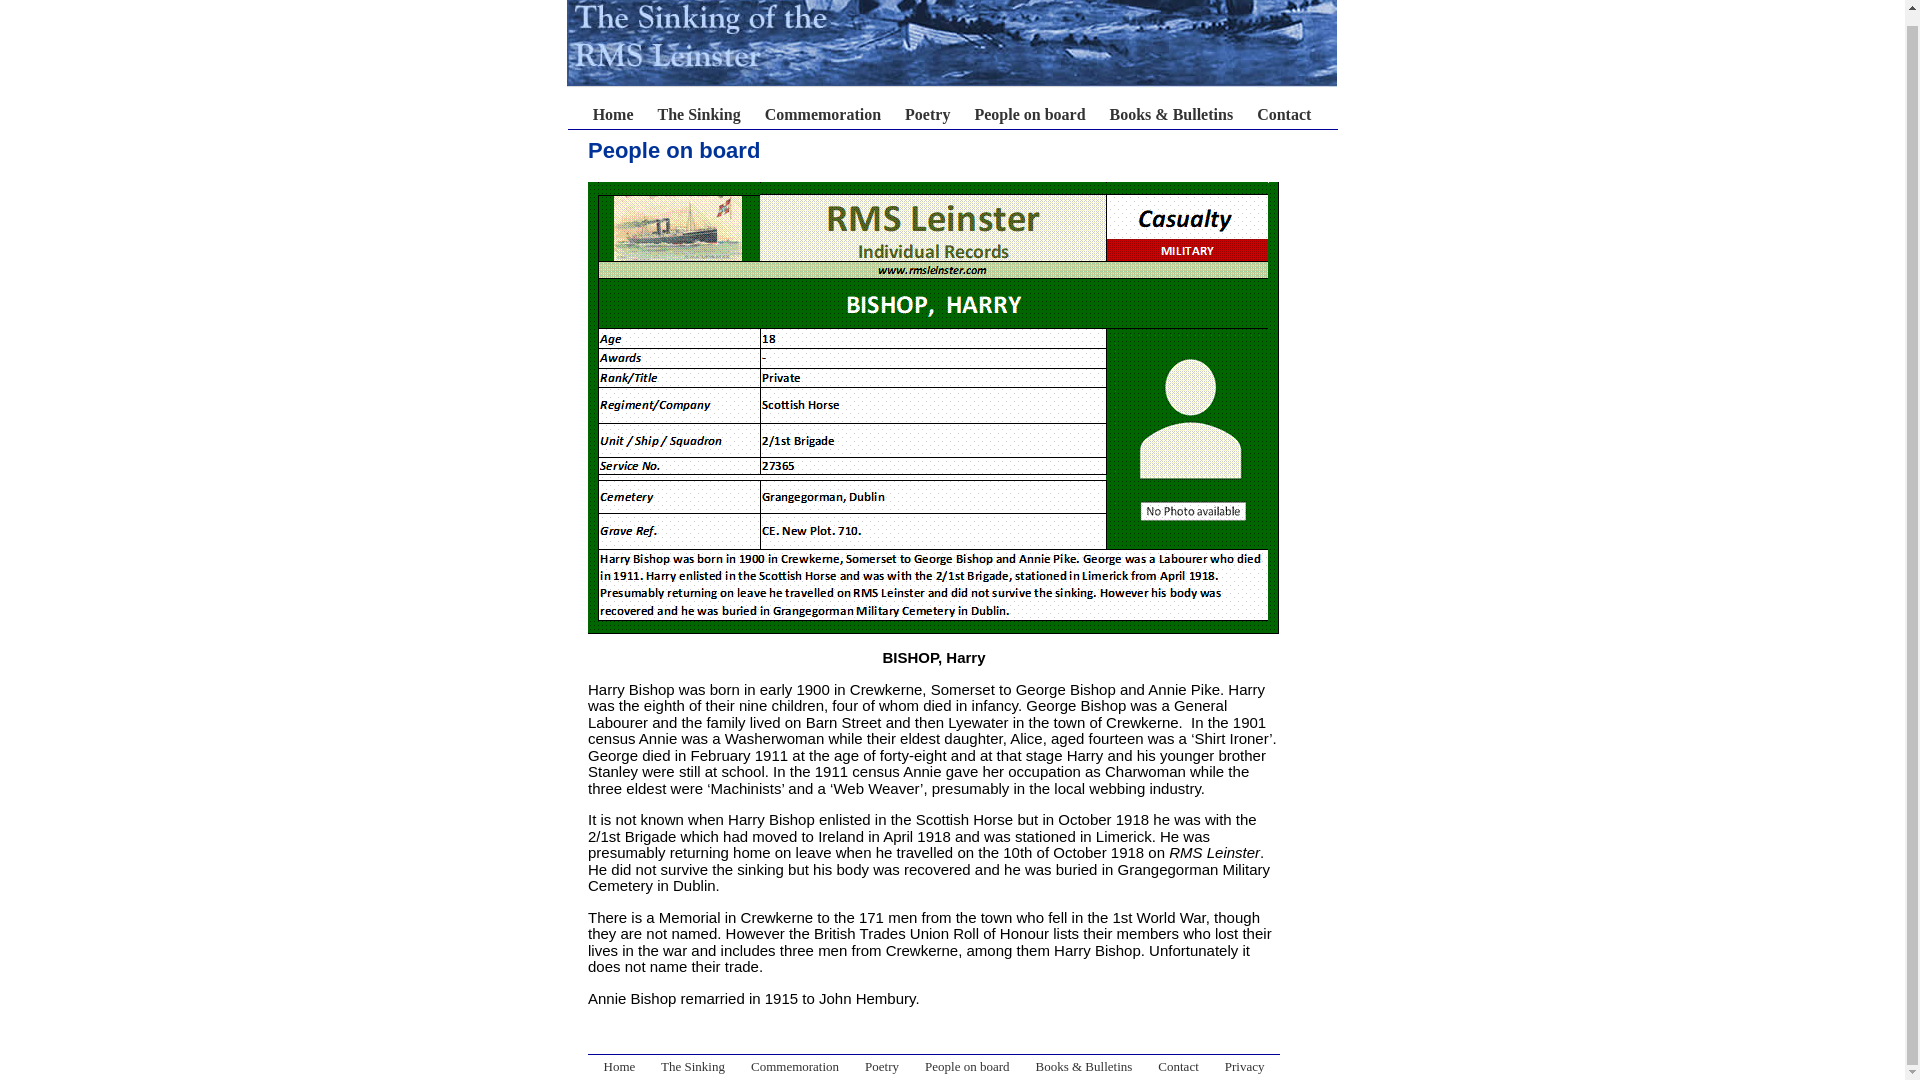  Describe the element at coordinates (772, 123) in the screenshot. I see `Home` at that location.